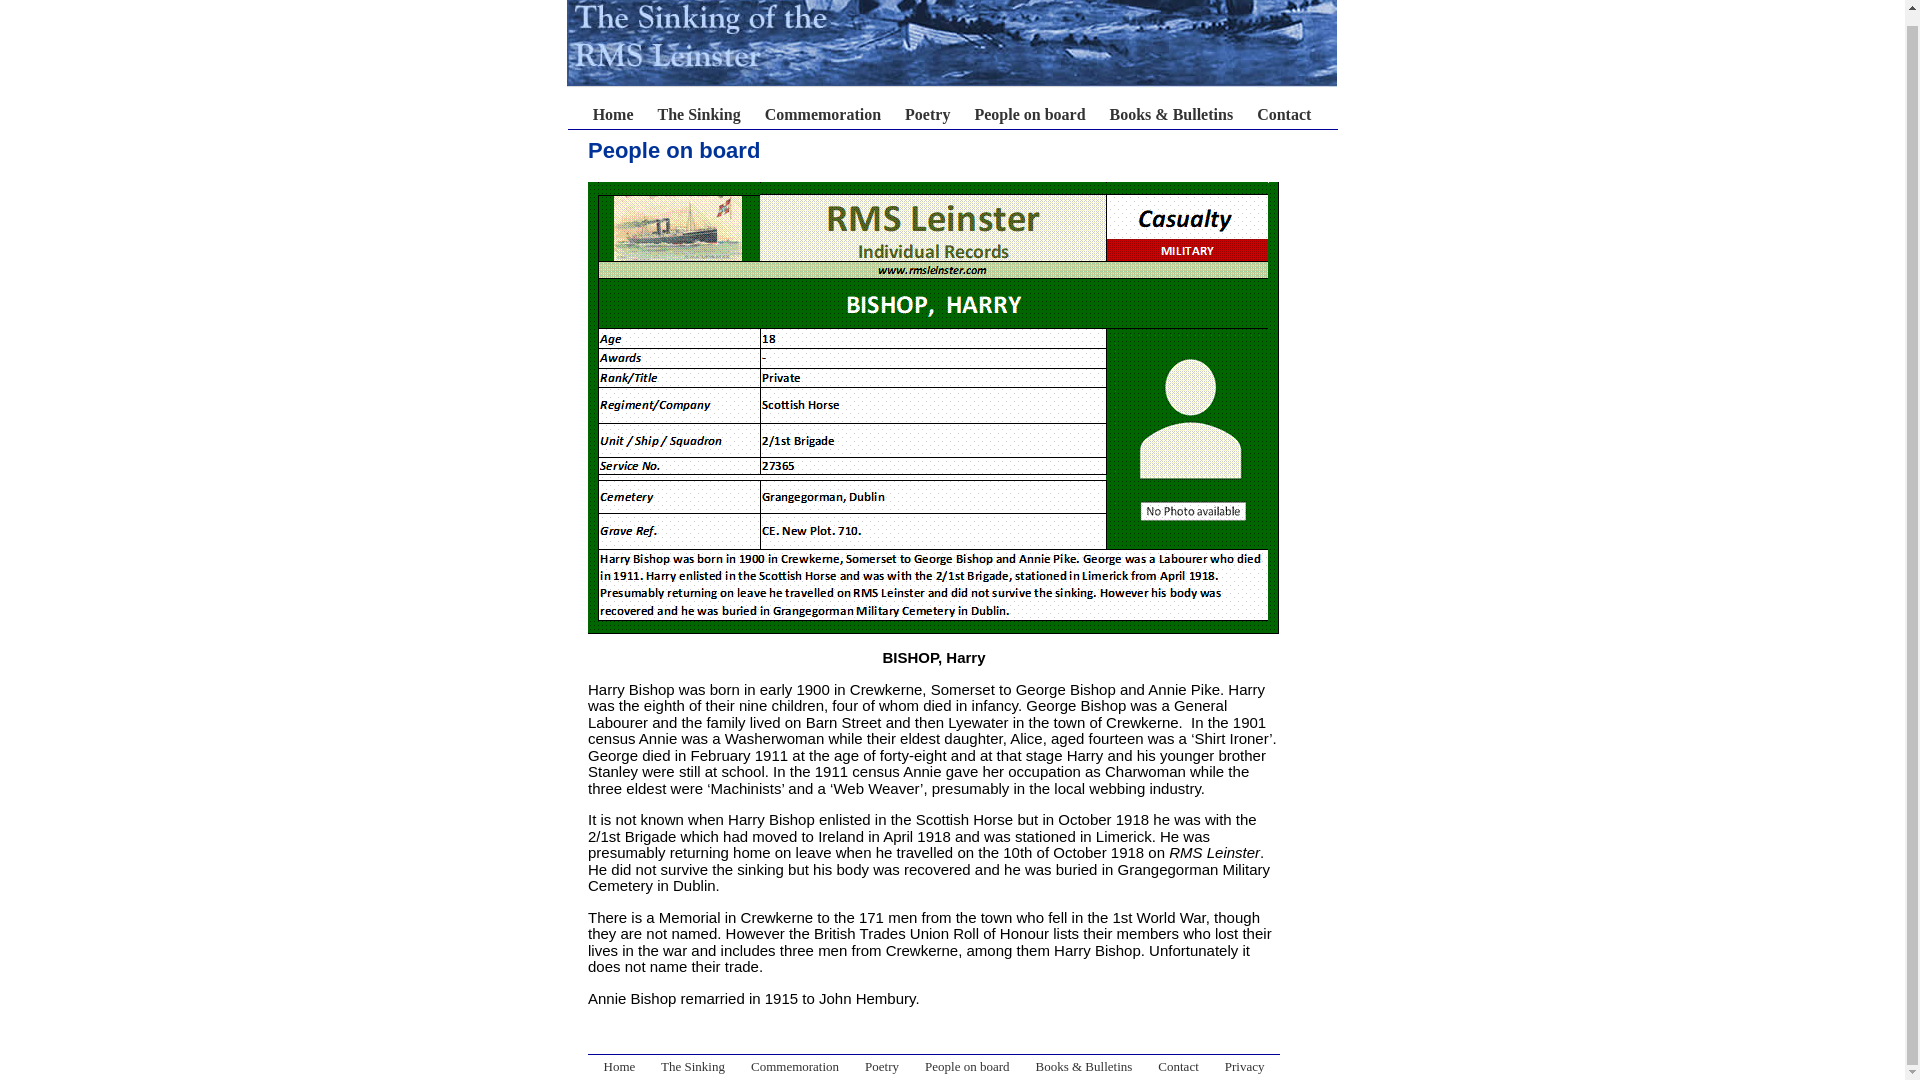  Describe the element at coordinates (772, 123) in the screenshot. I see `Home` at that location.